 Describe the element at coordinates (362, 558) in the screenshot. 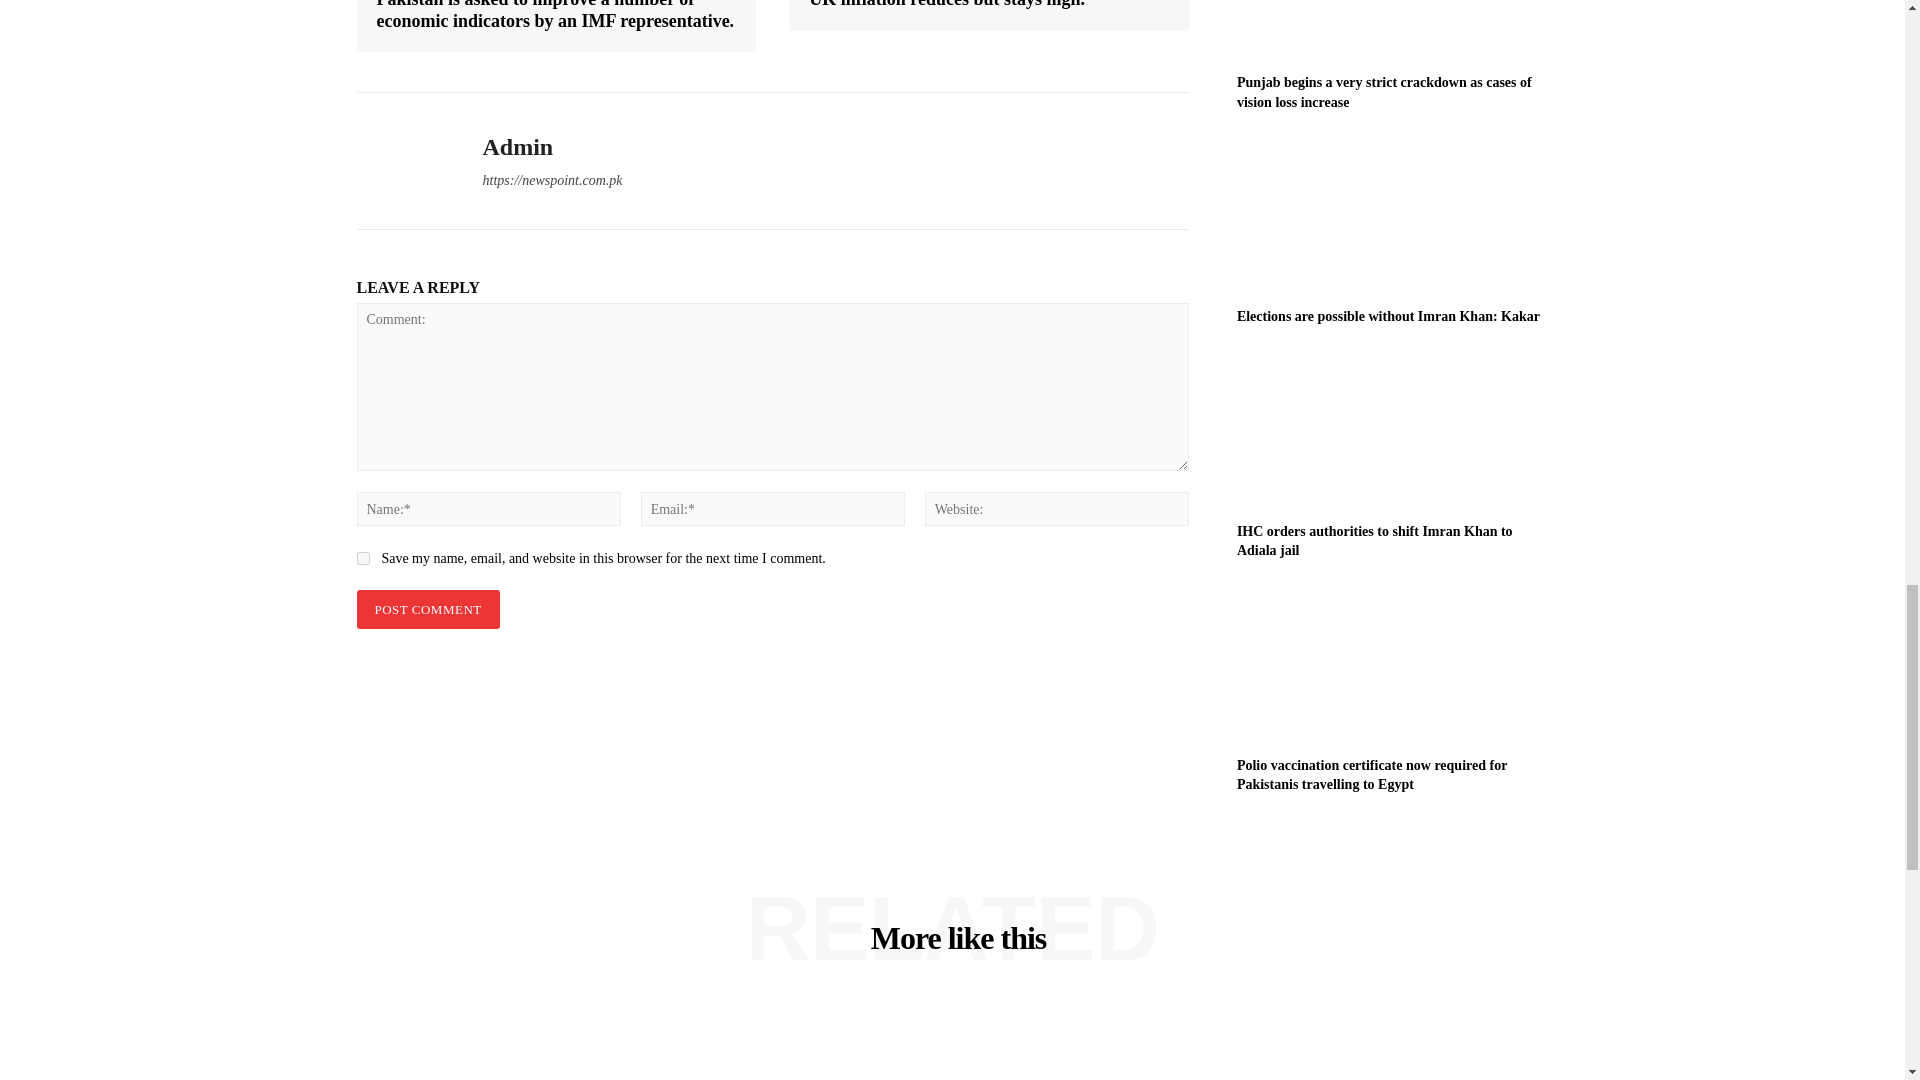

I see `yes` at that location.